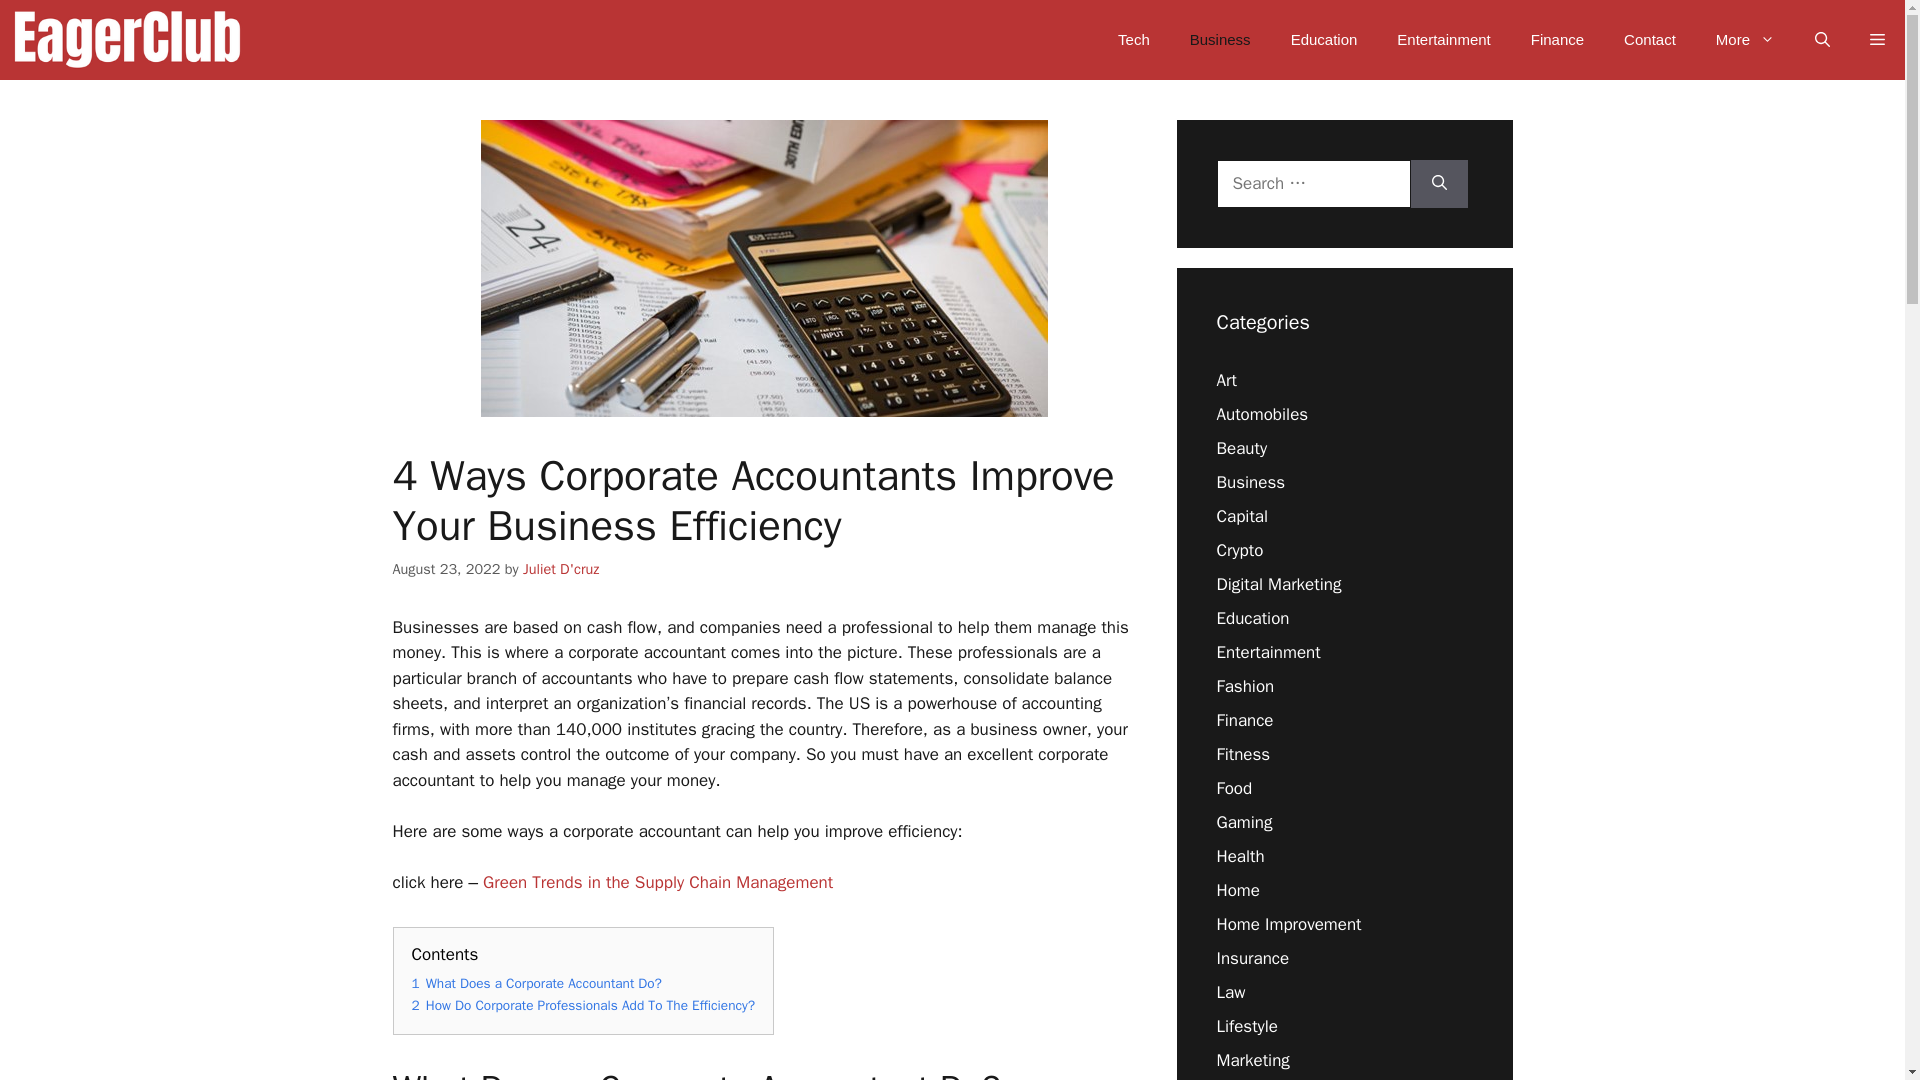 This screenshot has width=1920, height=1080. What do you see at coordinates (537, 984) in the screenshot?
I see `1 What Does a Corporate Accountant Do?` at bounding box center [537, 984].